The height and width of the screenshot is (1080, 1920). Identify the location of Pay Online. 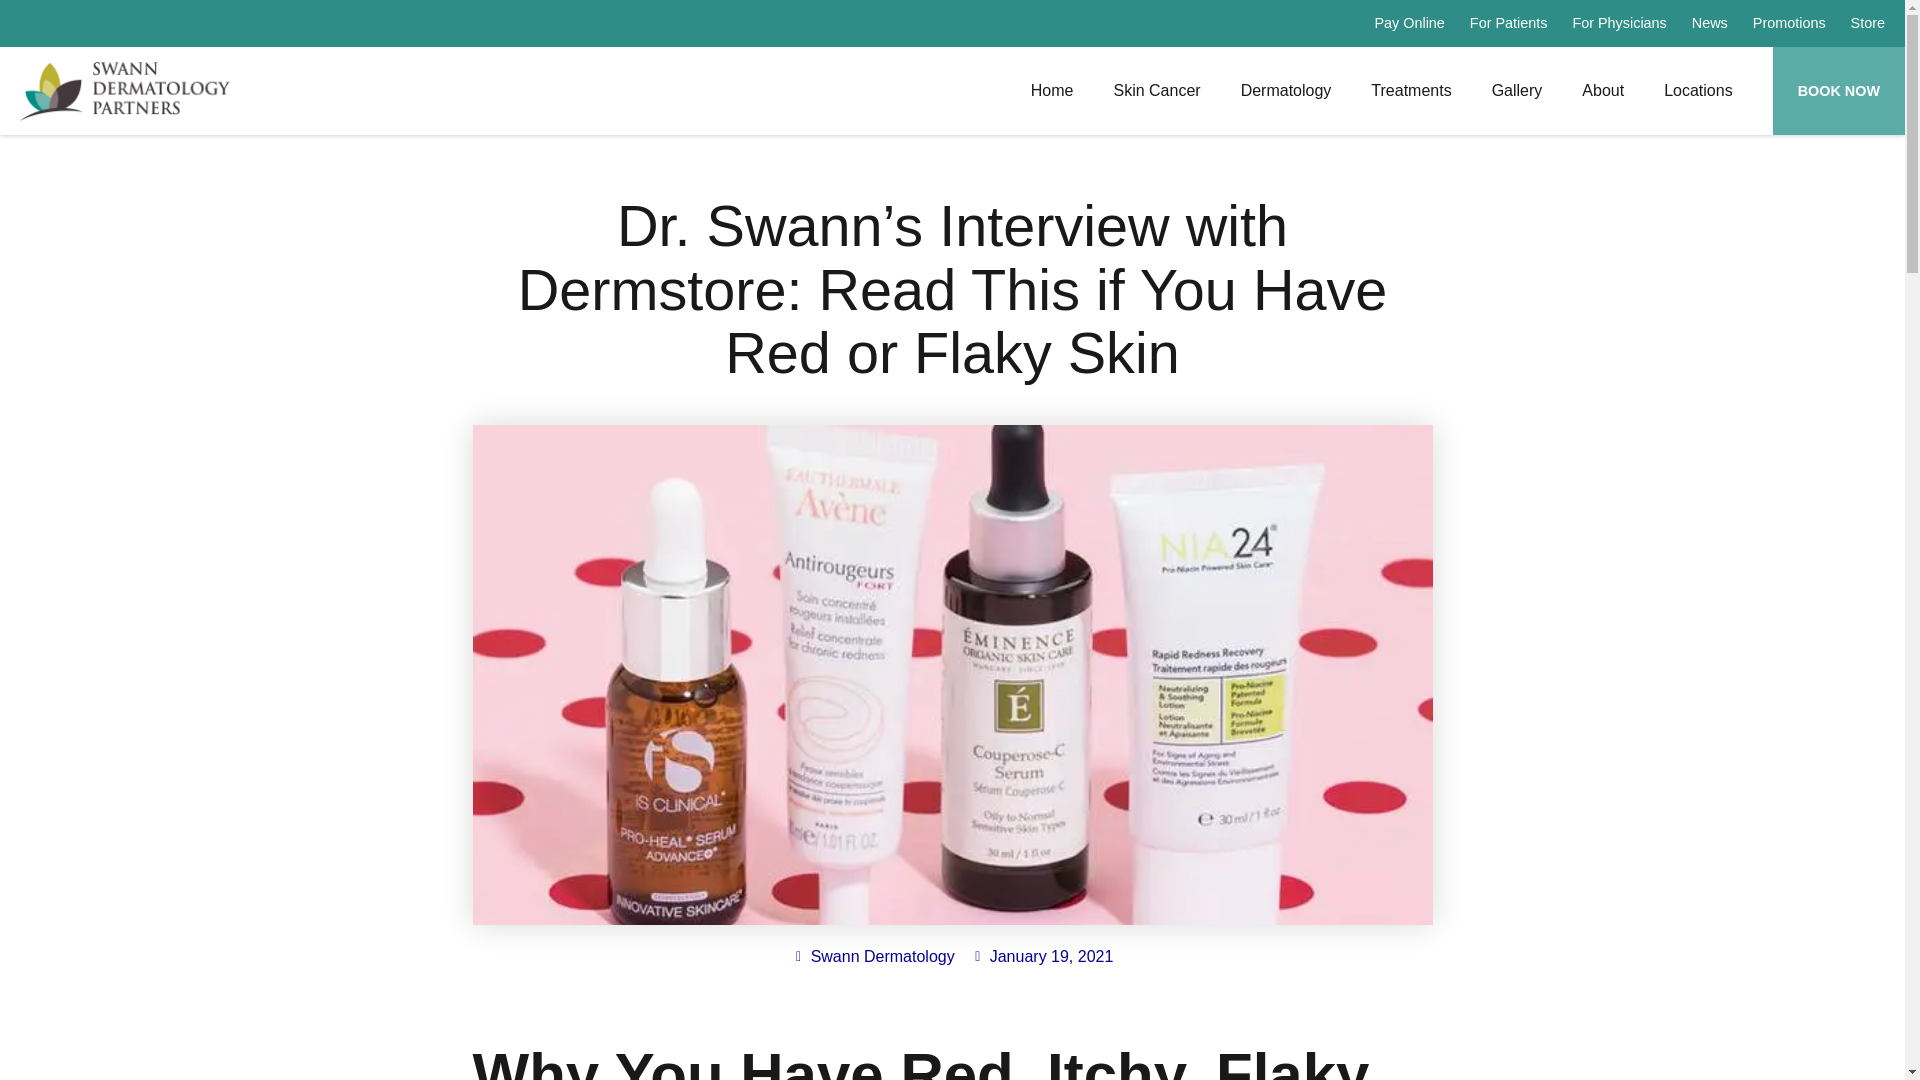
(1408, 22).